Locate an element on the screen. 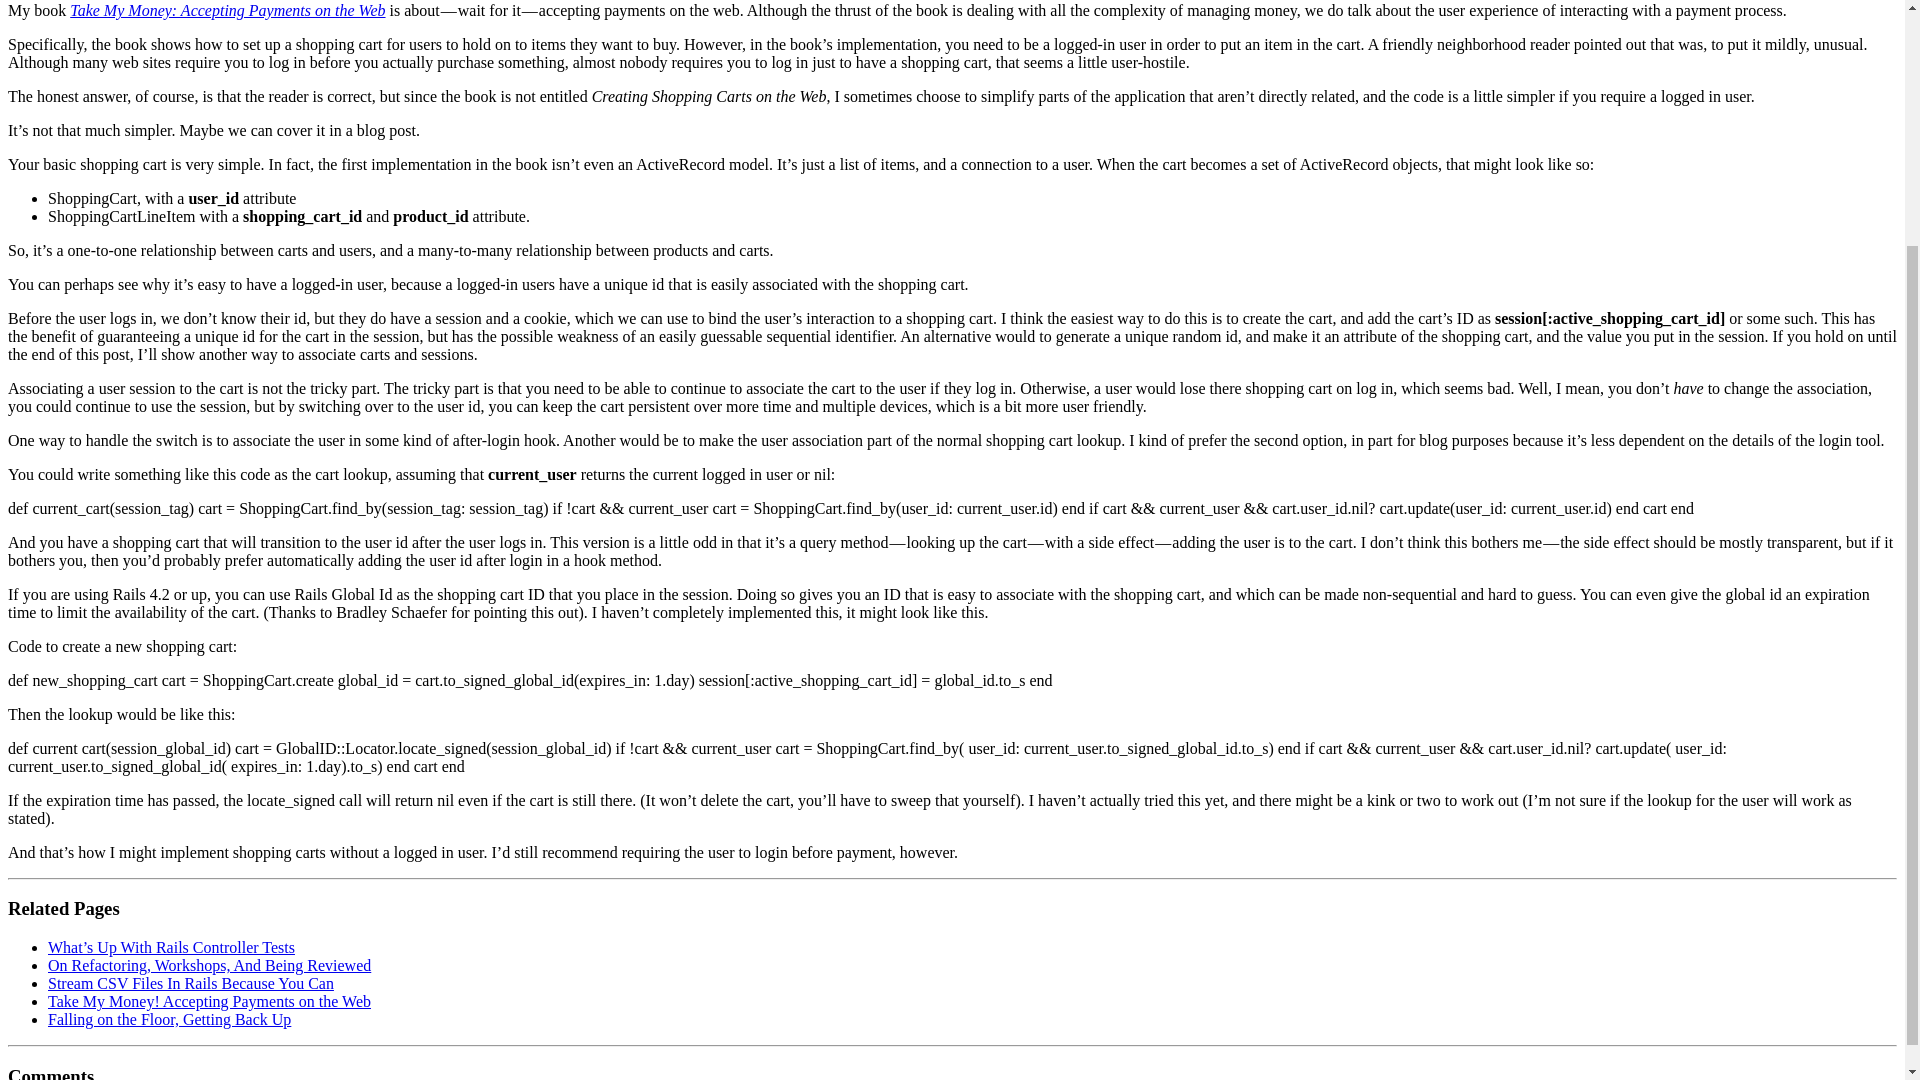  Falling on the Floor, Getting Back Up is located at coordinates (170, 1019).